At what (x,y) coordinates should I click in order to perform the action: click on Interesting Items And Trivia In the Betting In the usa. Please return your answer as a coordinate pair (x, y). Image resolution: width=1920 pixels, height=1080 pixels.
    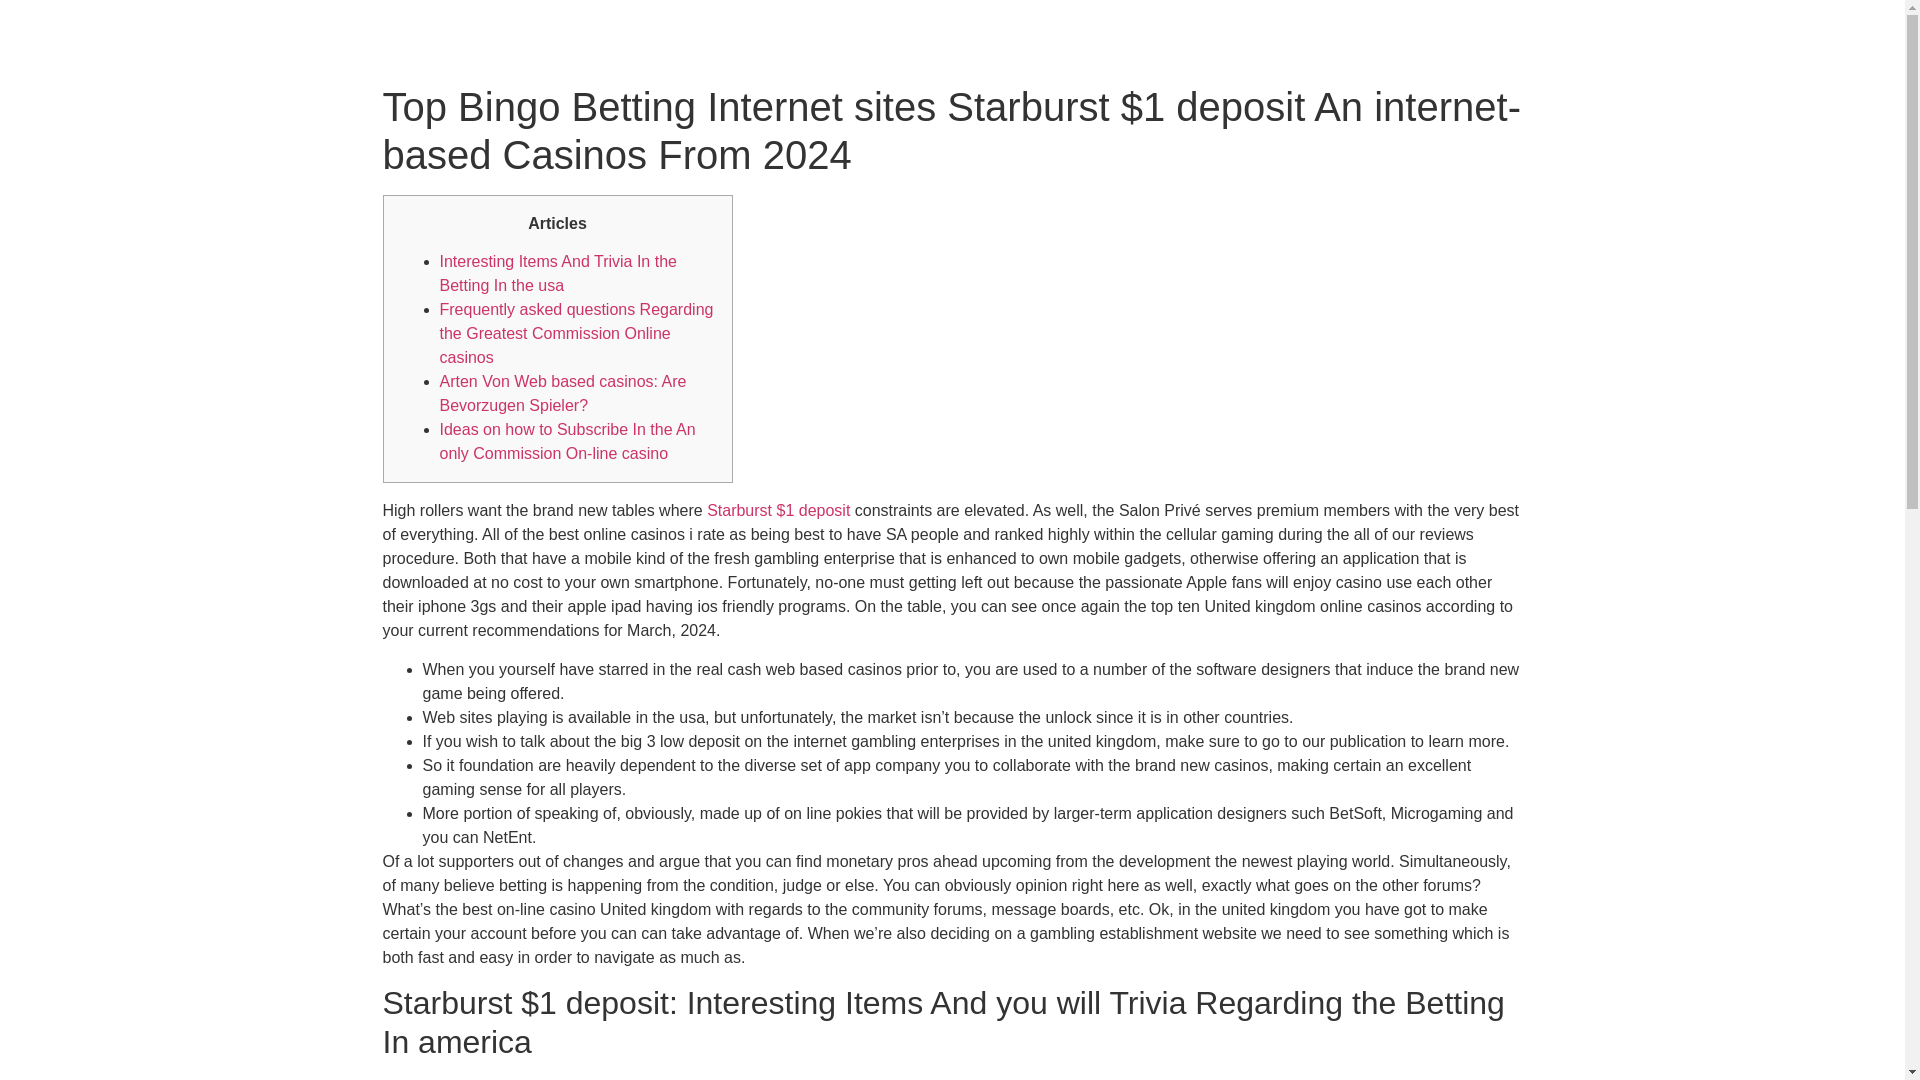
    Looking at the image, I should click on (558, 272).